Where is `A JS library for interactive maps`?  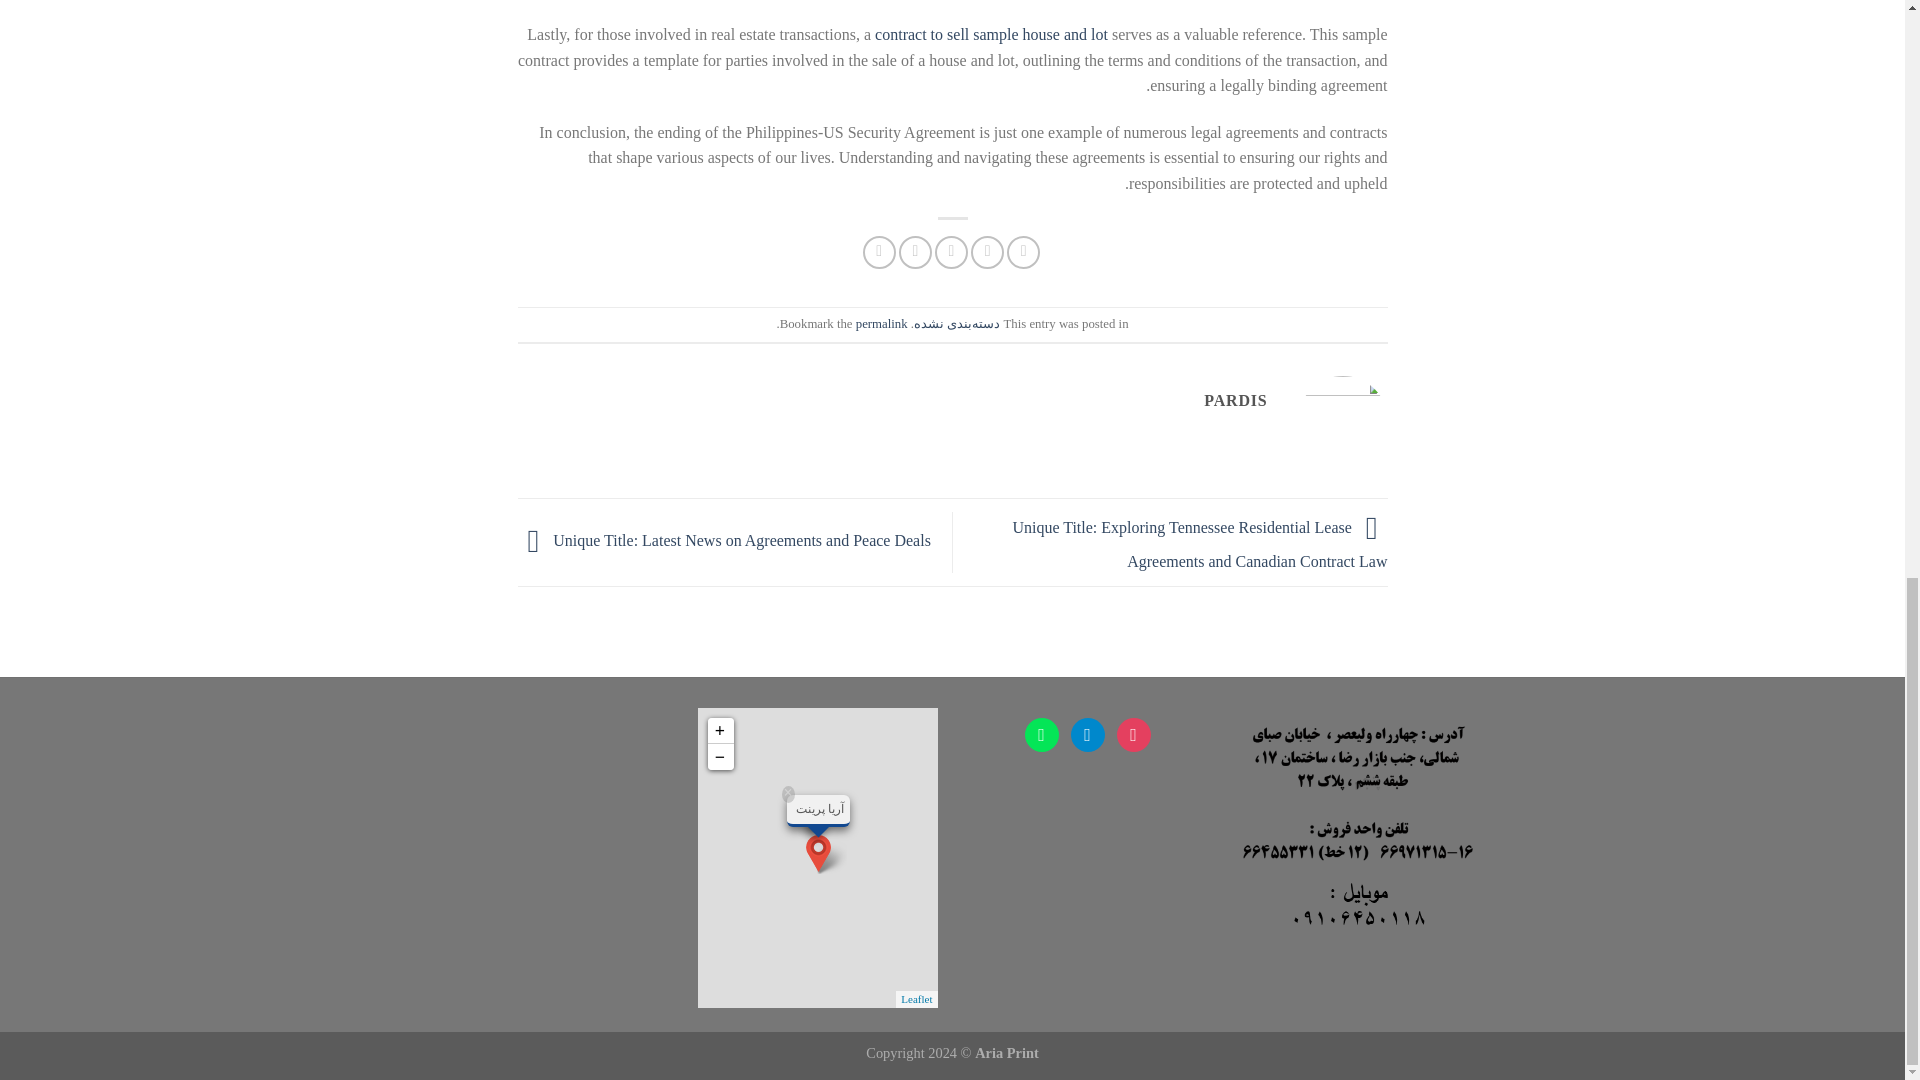
A JS library for interactive maps is located at coordinates (916, 998).